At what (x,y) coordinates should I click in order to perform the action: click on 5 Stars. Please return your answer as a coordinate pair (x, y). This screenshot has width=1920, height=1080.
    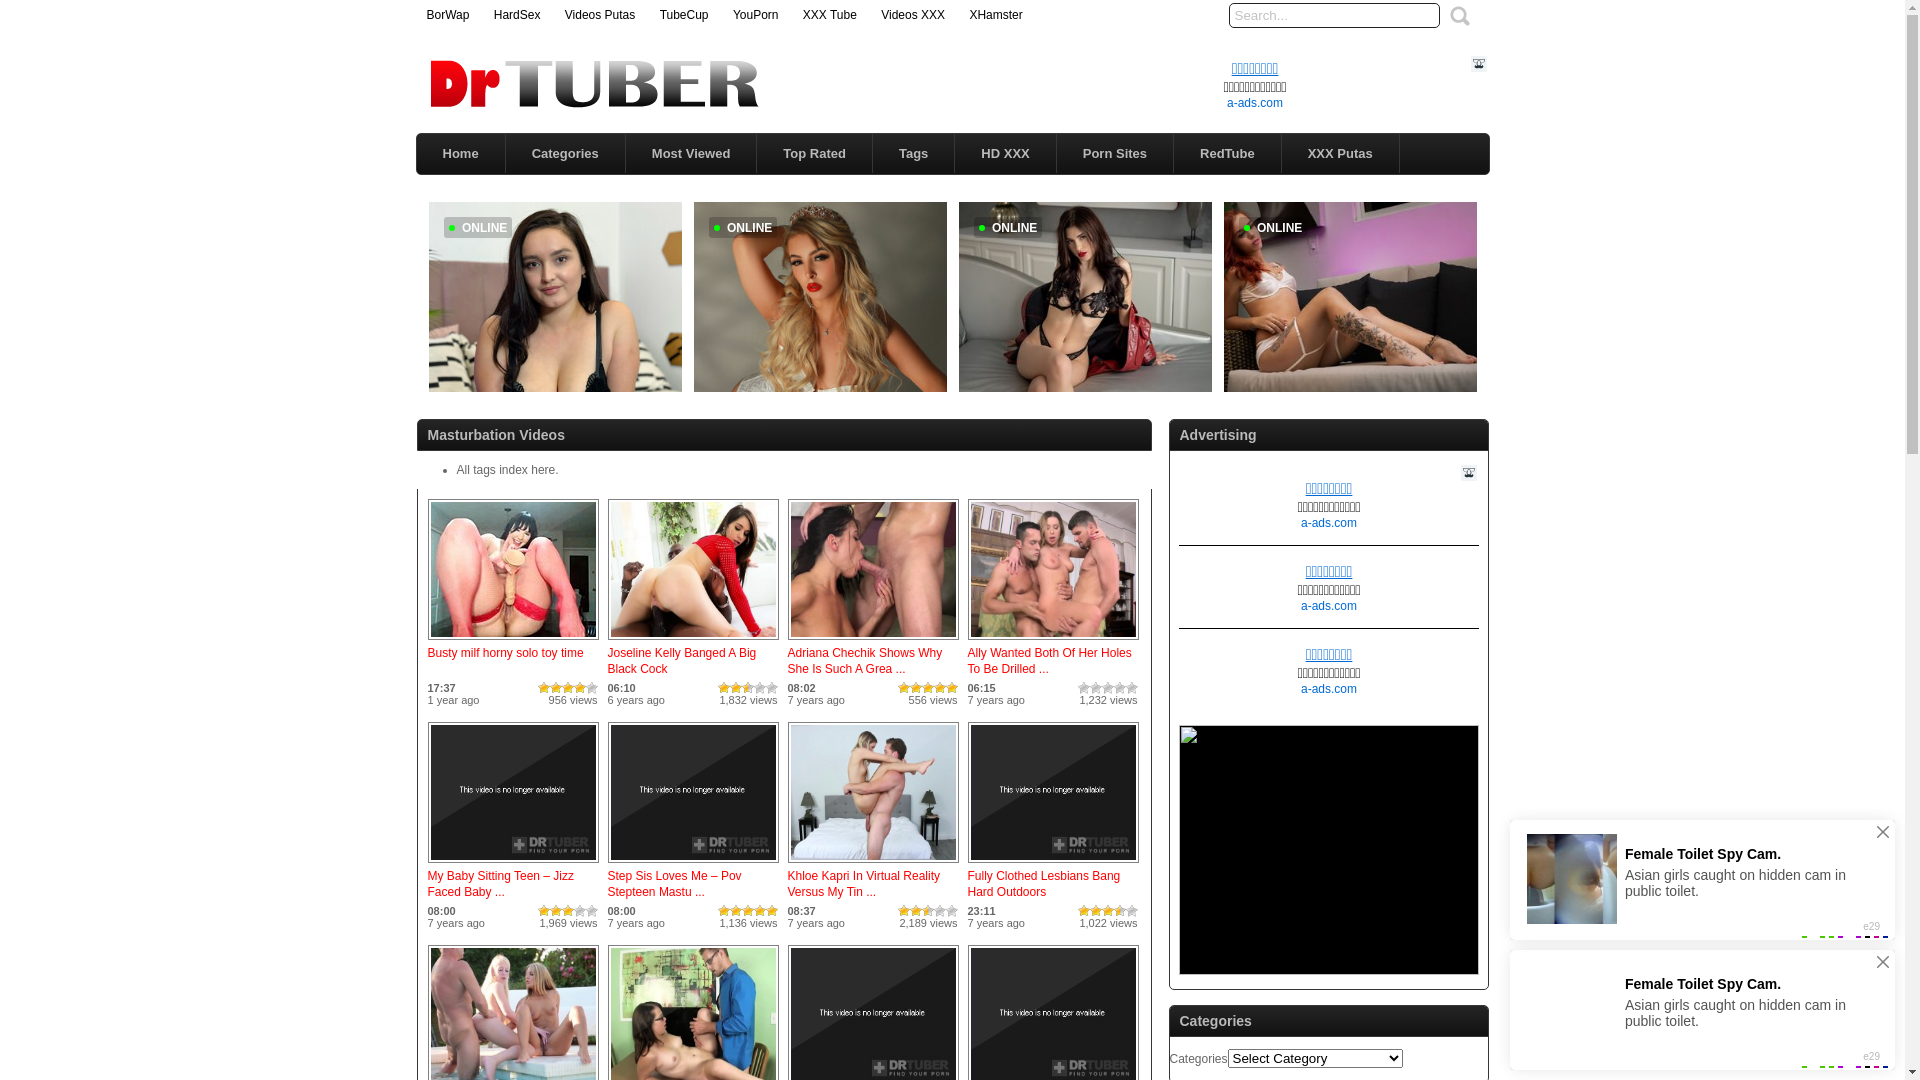
    Looking at the image, I should click on (772, 688).